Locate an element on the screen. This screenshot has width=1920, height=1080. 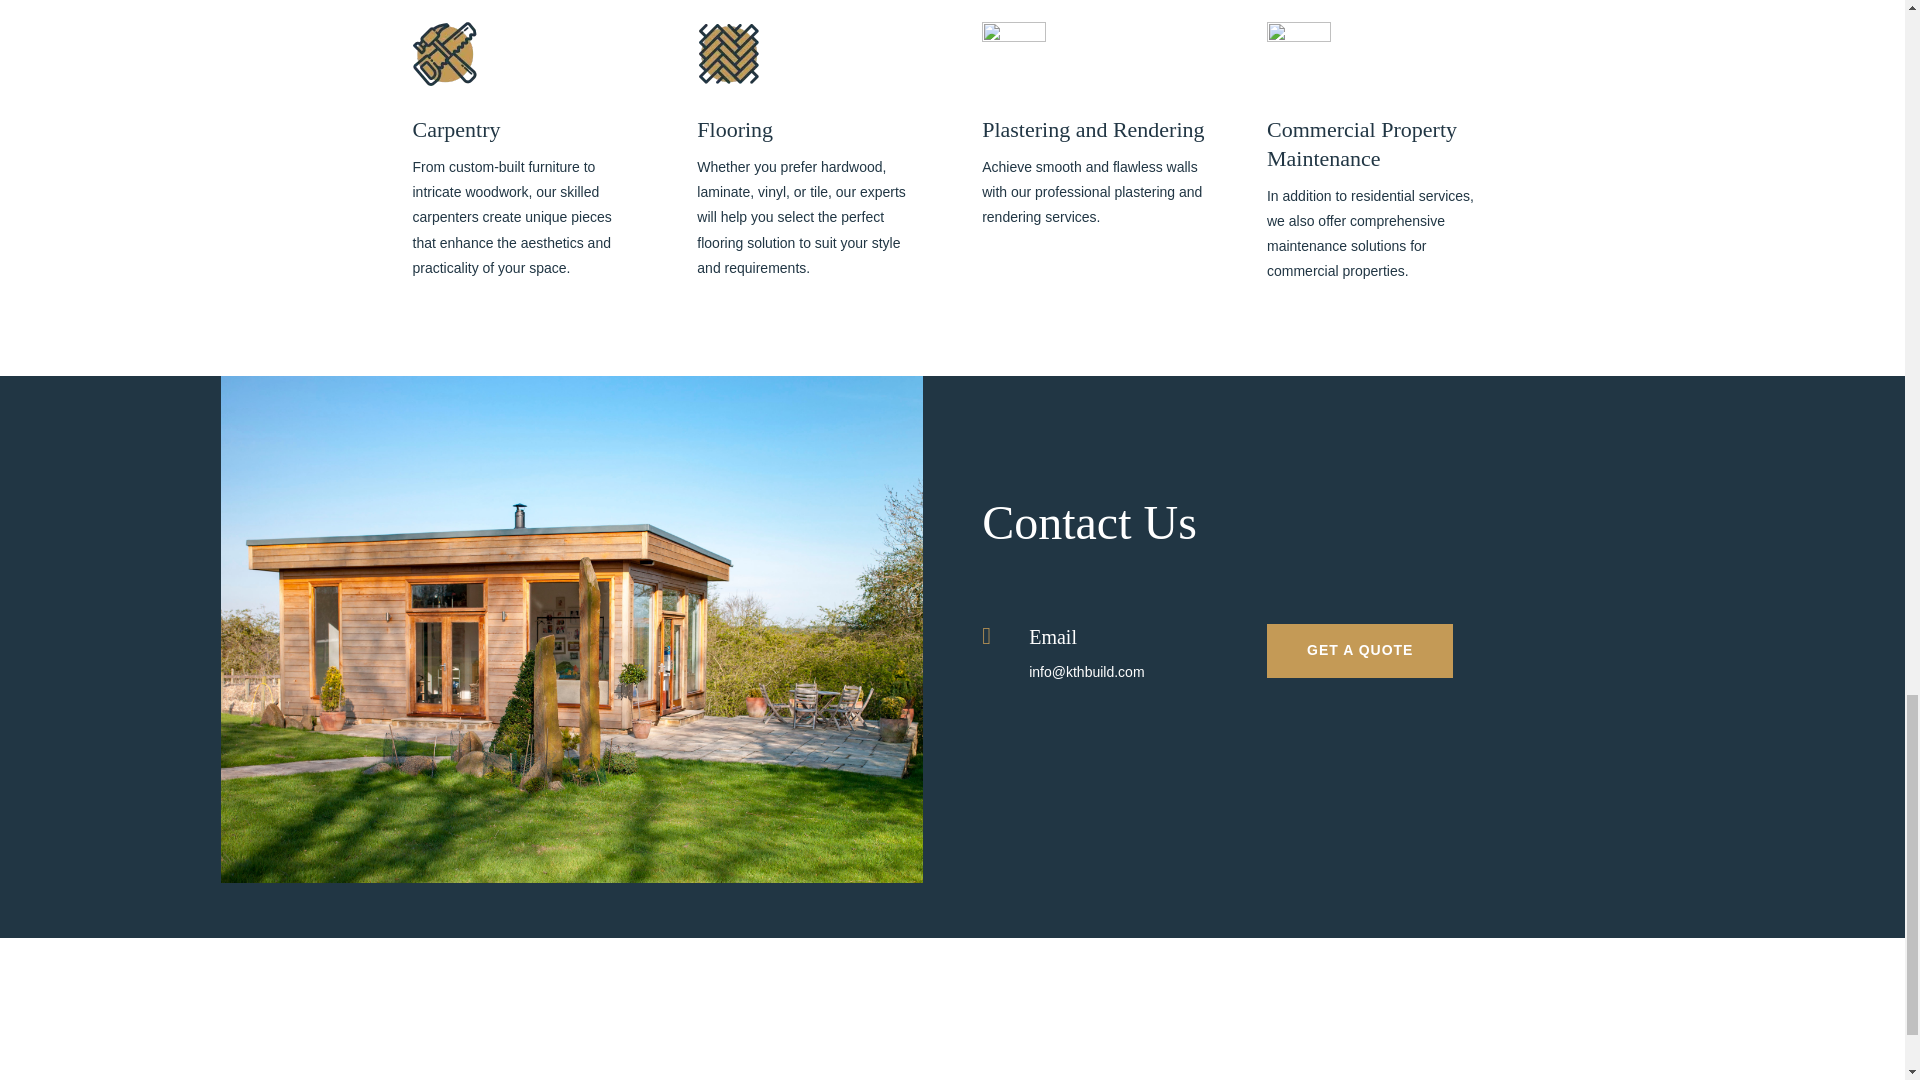
GET A QUOTE is located at coordinates (1360, 651).